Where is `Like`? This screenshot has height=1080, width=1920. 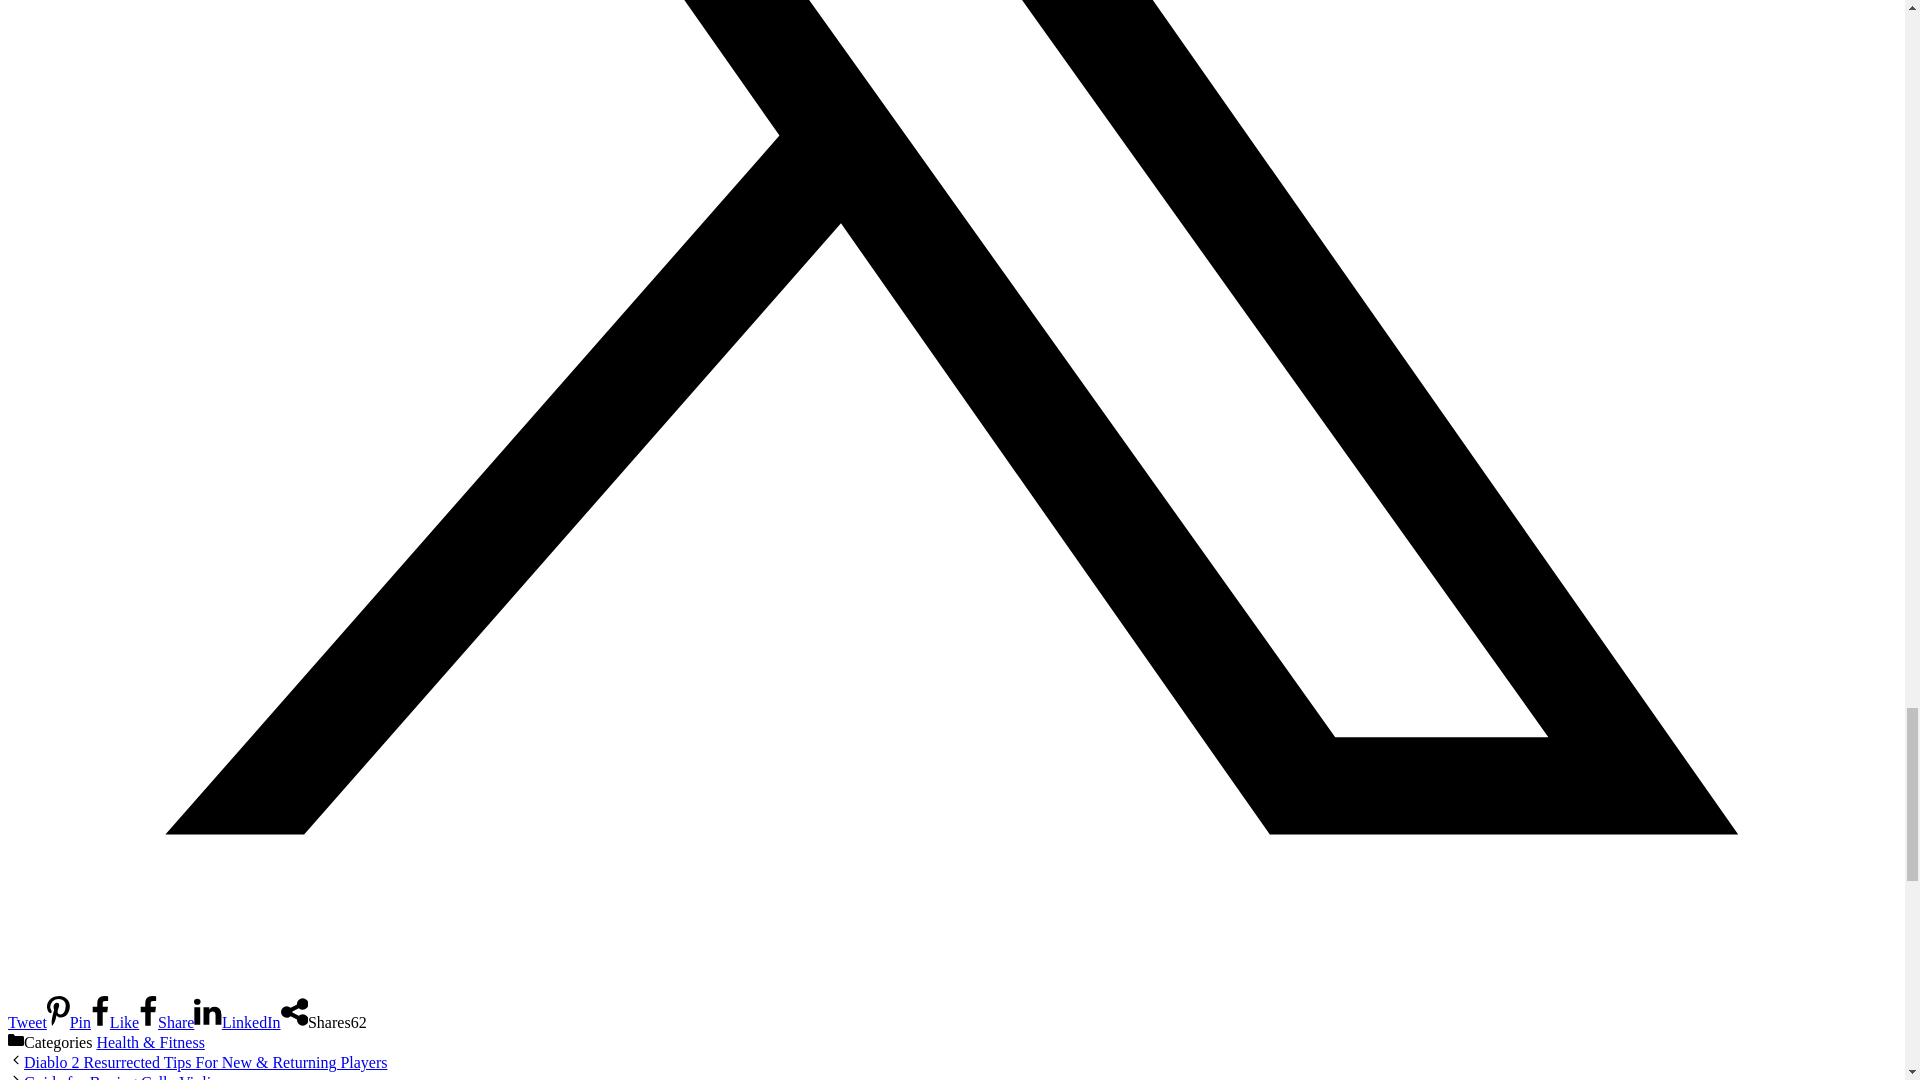
Like is located at coordinates (114, 1022).